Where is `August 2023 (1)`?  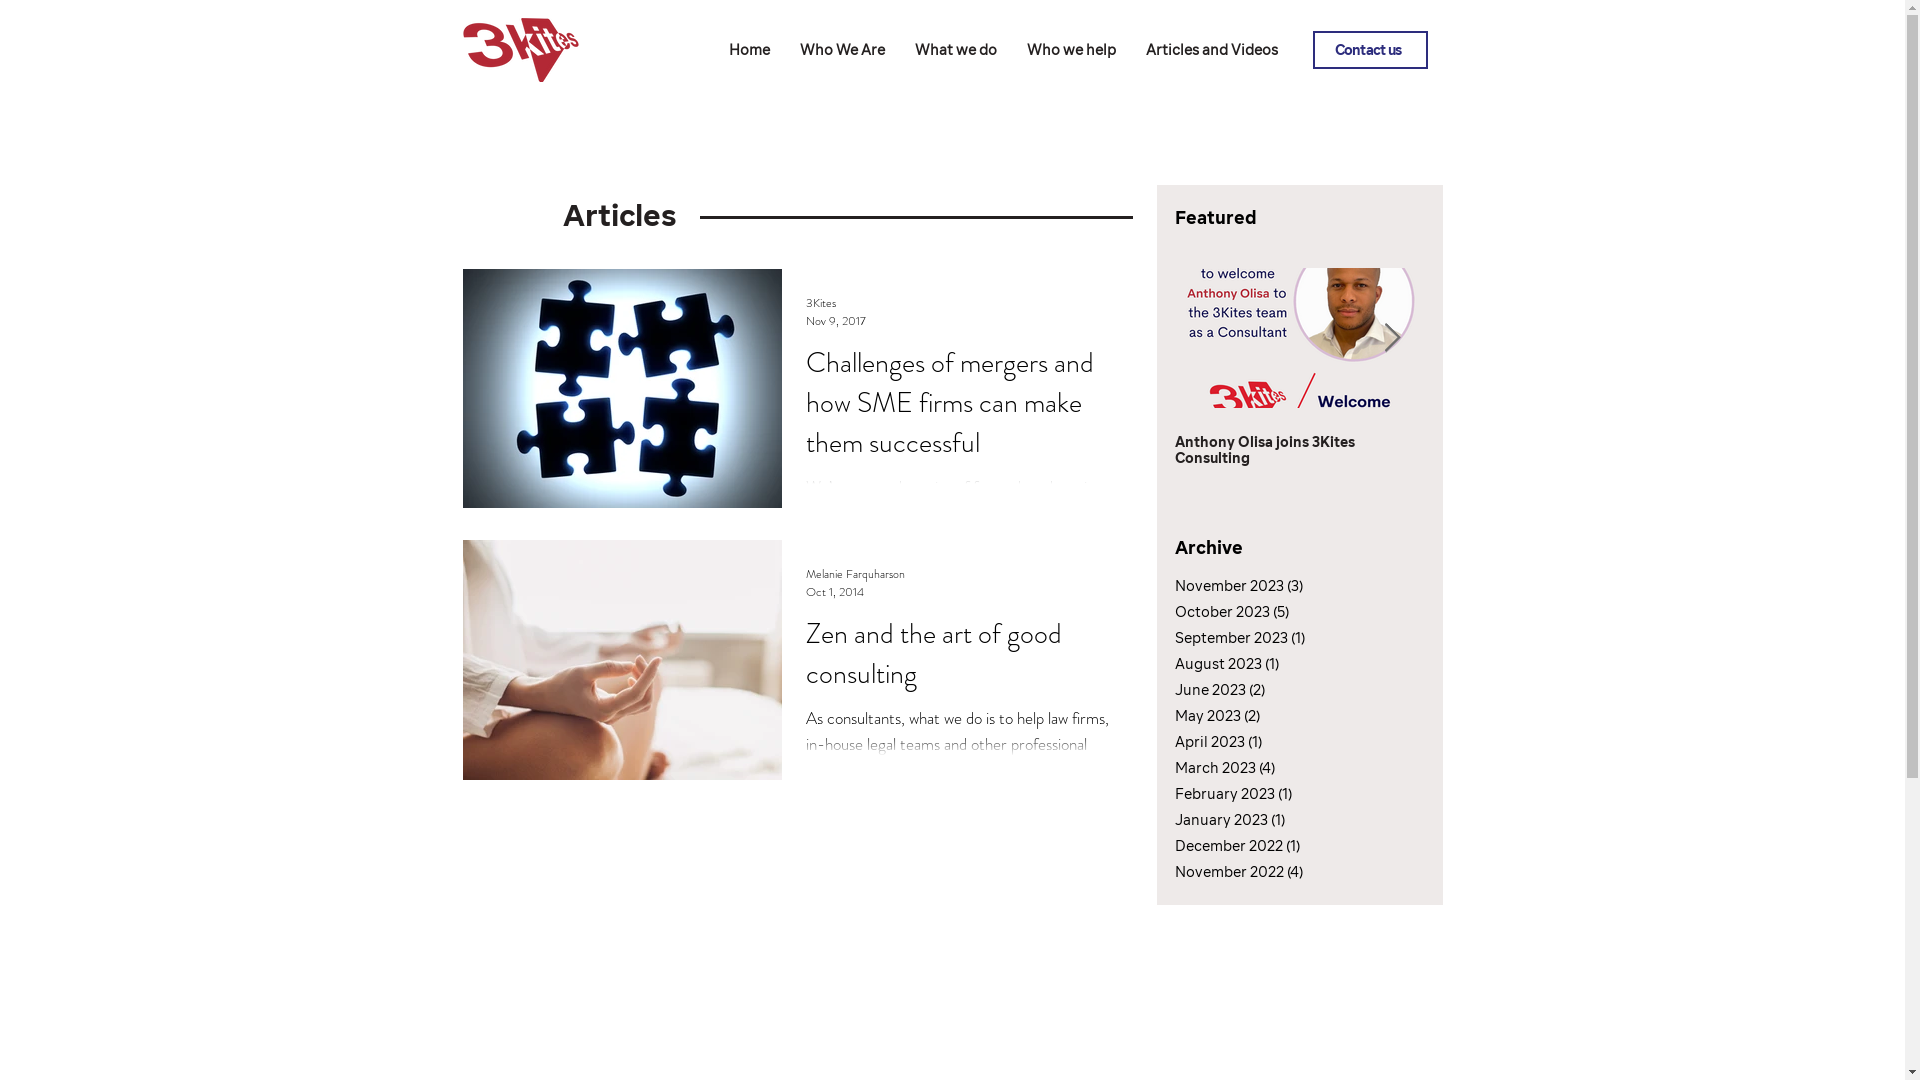 August 2023 (1) is located at coordinates (1279, 664).